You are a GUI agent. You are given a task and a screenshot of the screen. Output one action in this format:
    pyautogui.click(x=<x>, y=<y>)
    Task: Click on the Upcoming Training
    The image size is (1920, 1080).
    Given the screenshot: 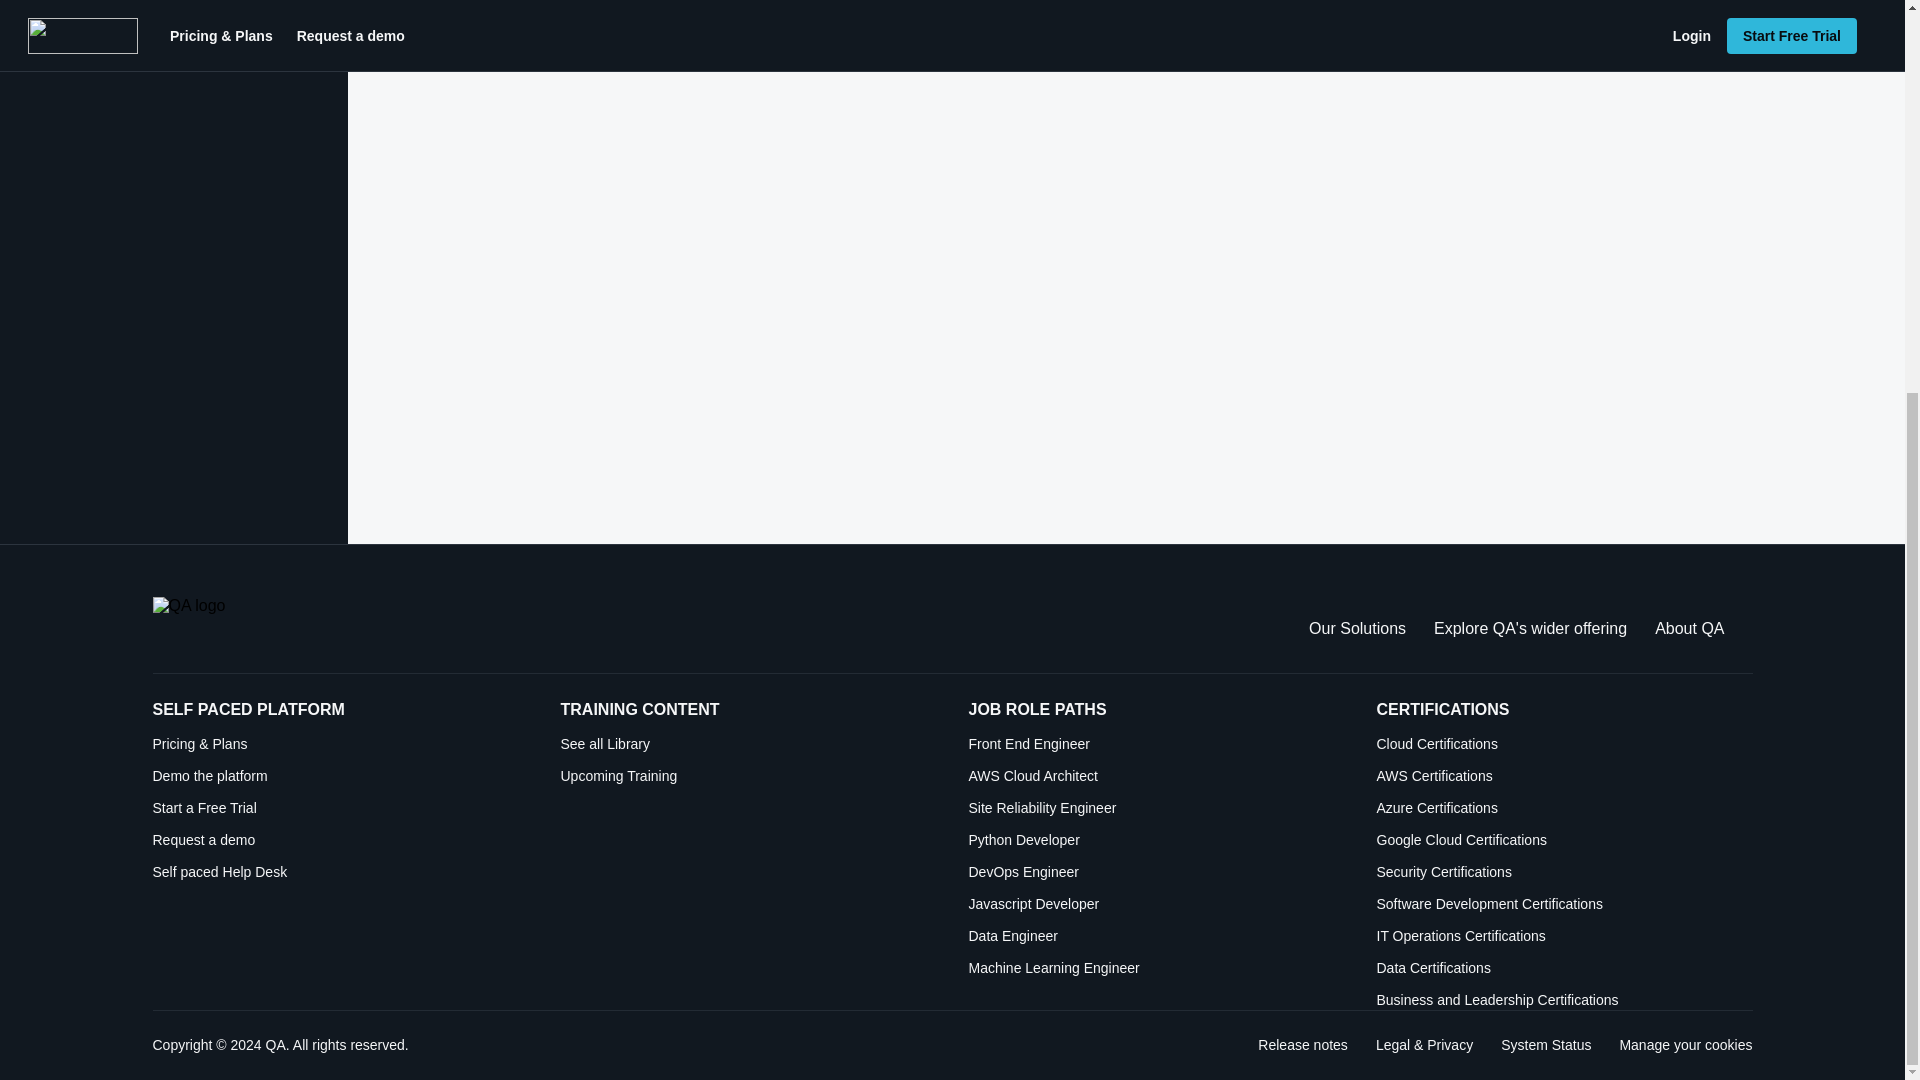 What is the action you would take?
    pyautogui.click(x=748, y=776)
    